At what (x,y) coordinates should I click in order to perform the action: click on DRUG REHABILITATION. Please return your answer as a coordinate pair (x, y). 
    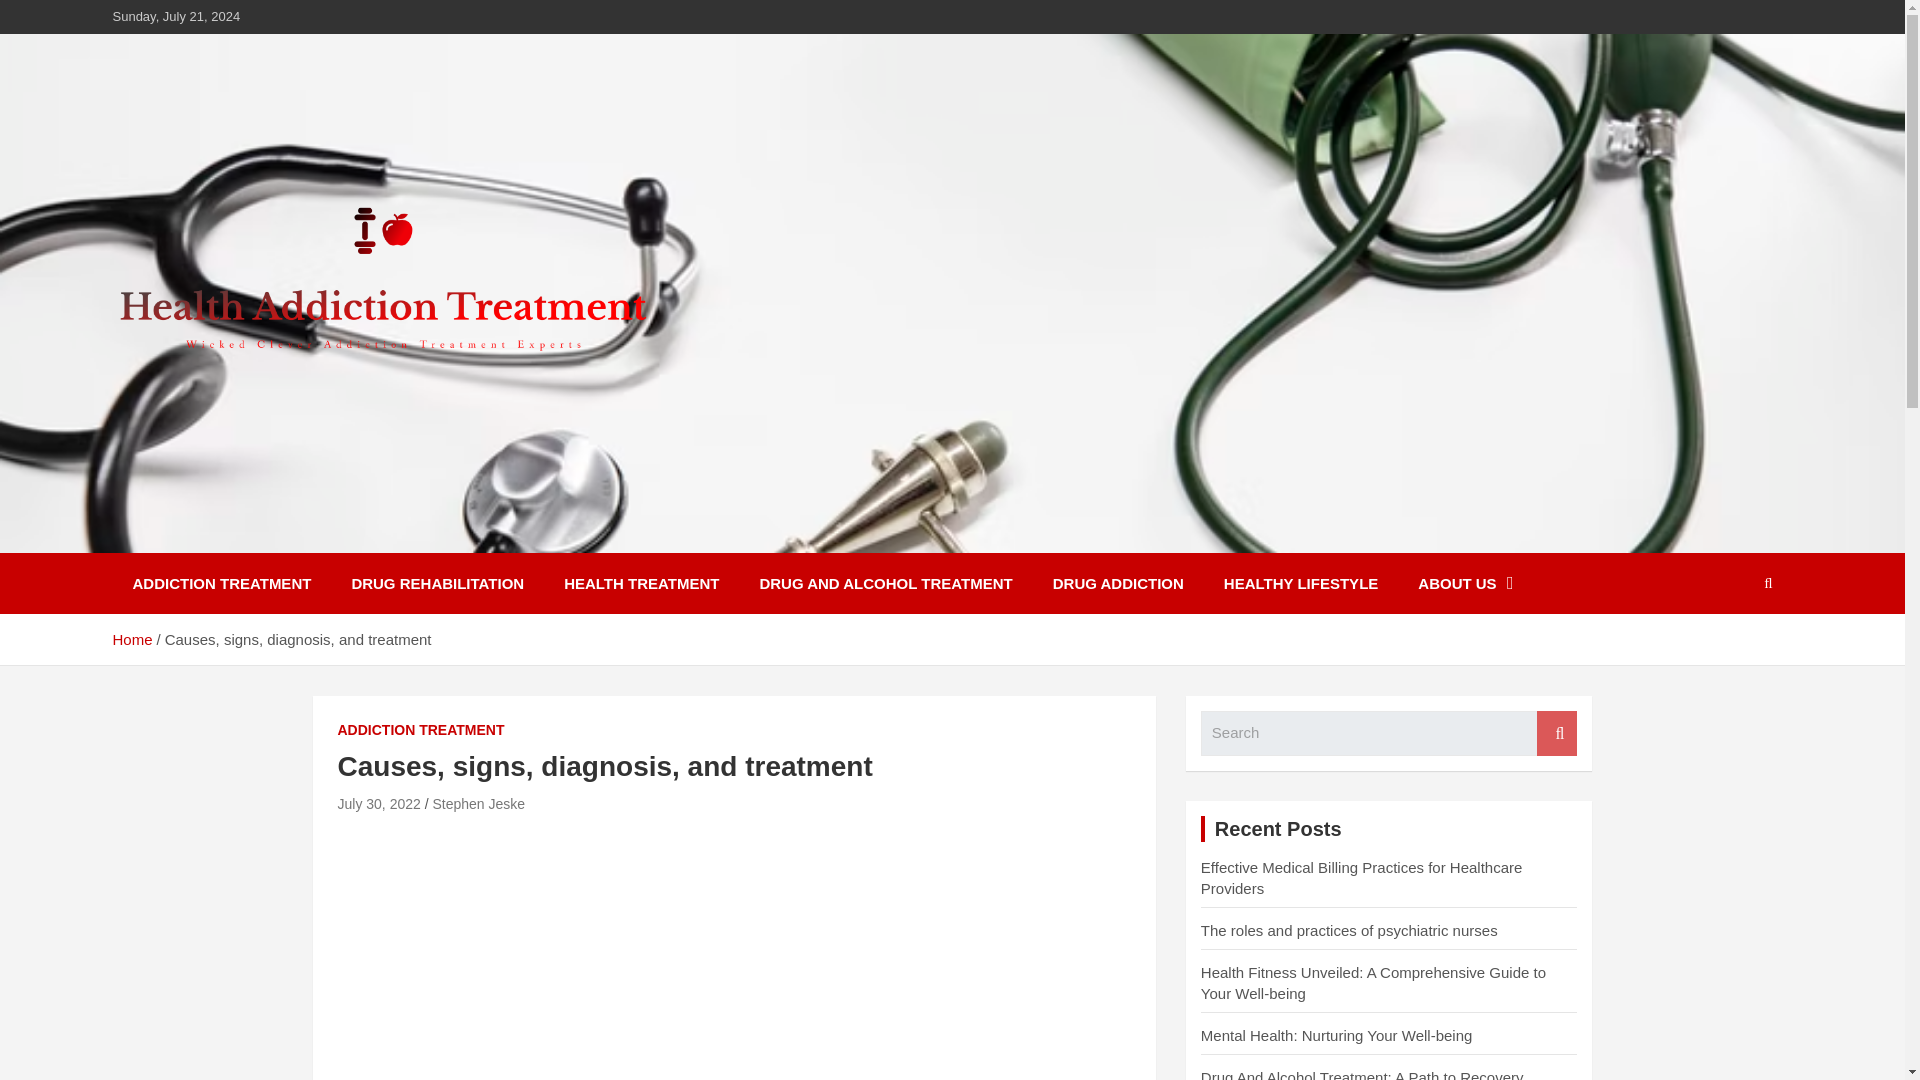
    Looking at the image, I should click on (436, 583).